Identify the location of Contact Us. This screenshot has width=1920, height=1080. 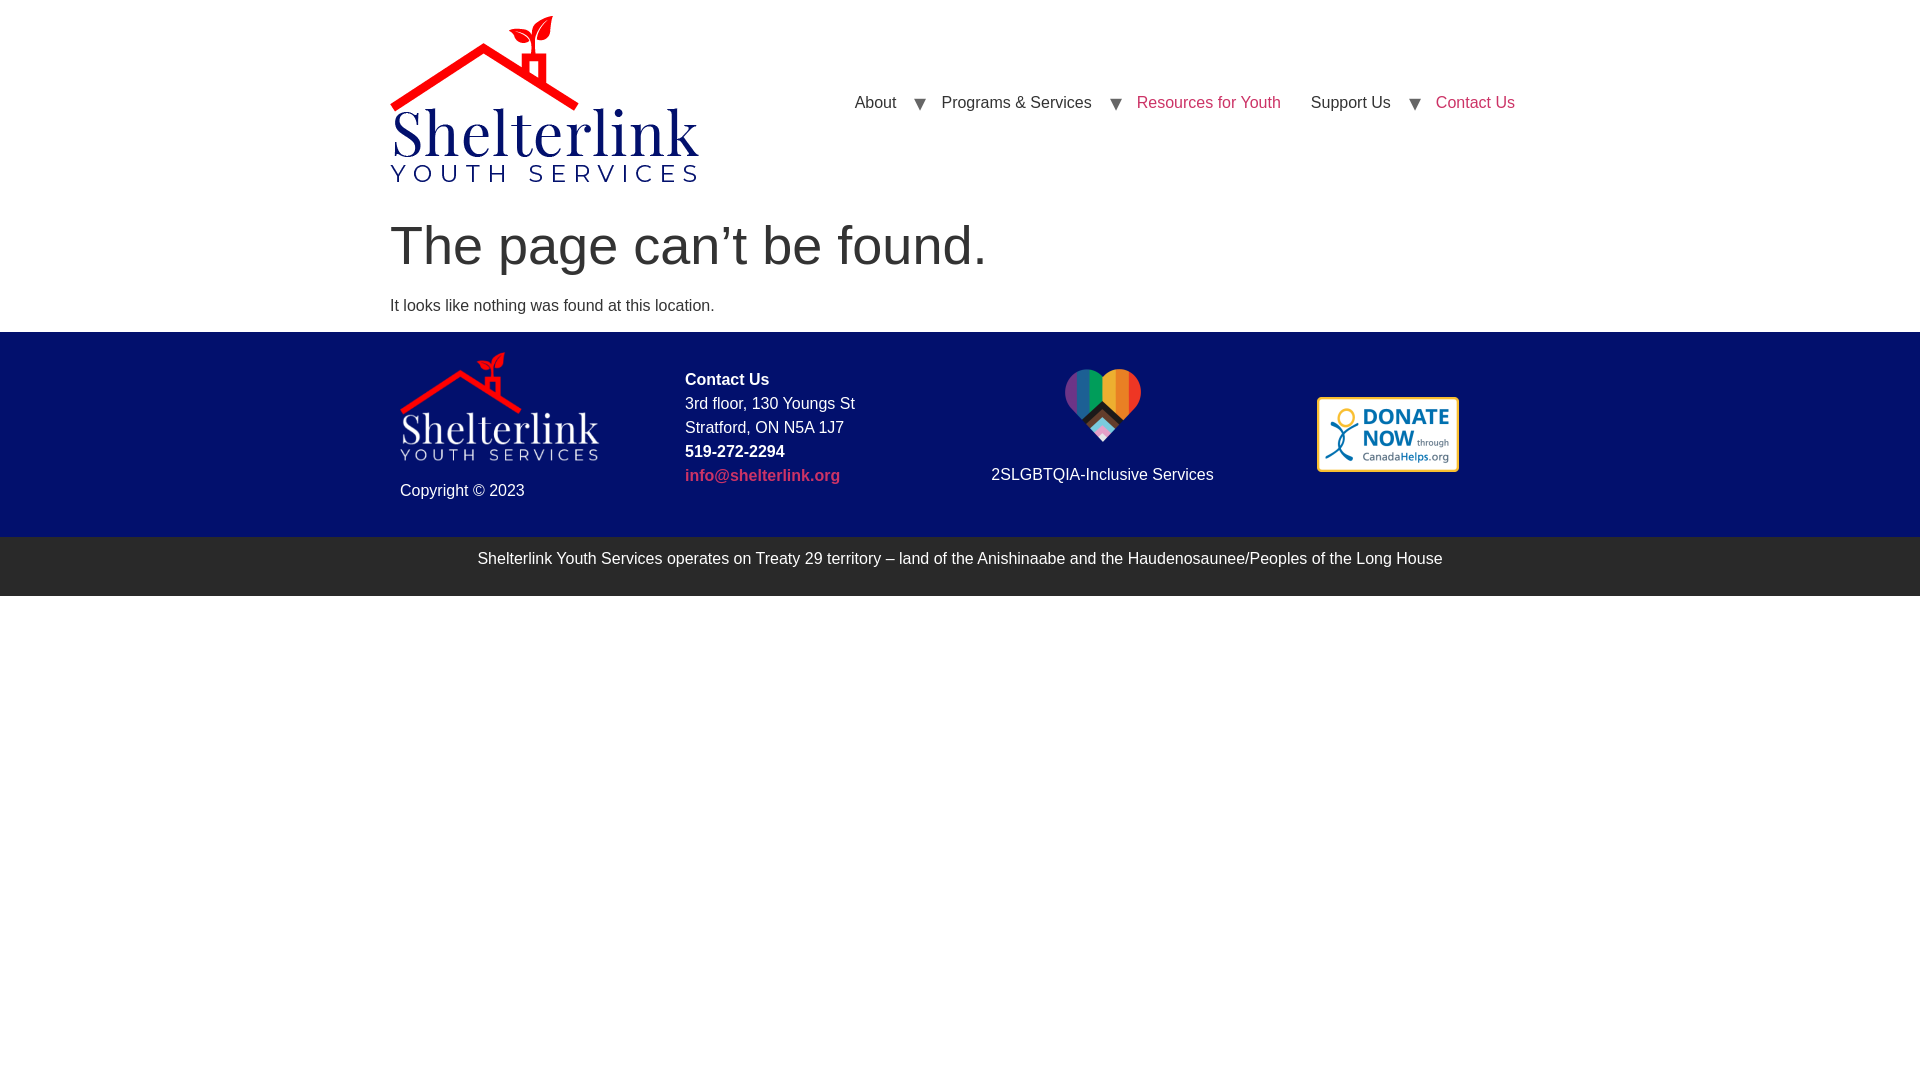
(1475, 102).